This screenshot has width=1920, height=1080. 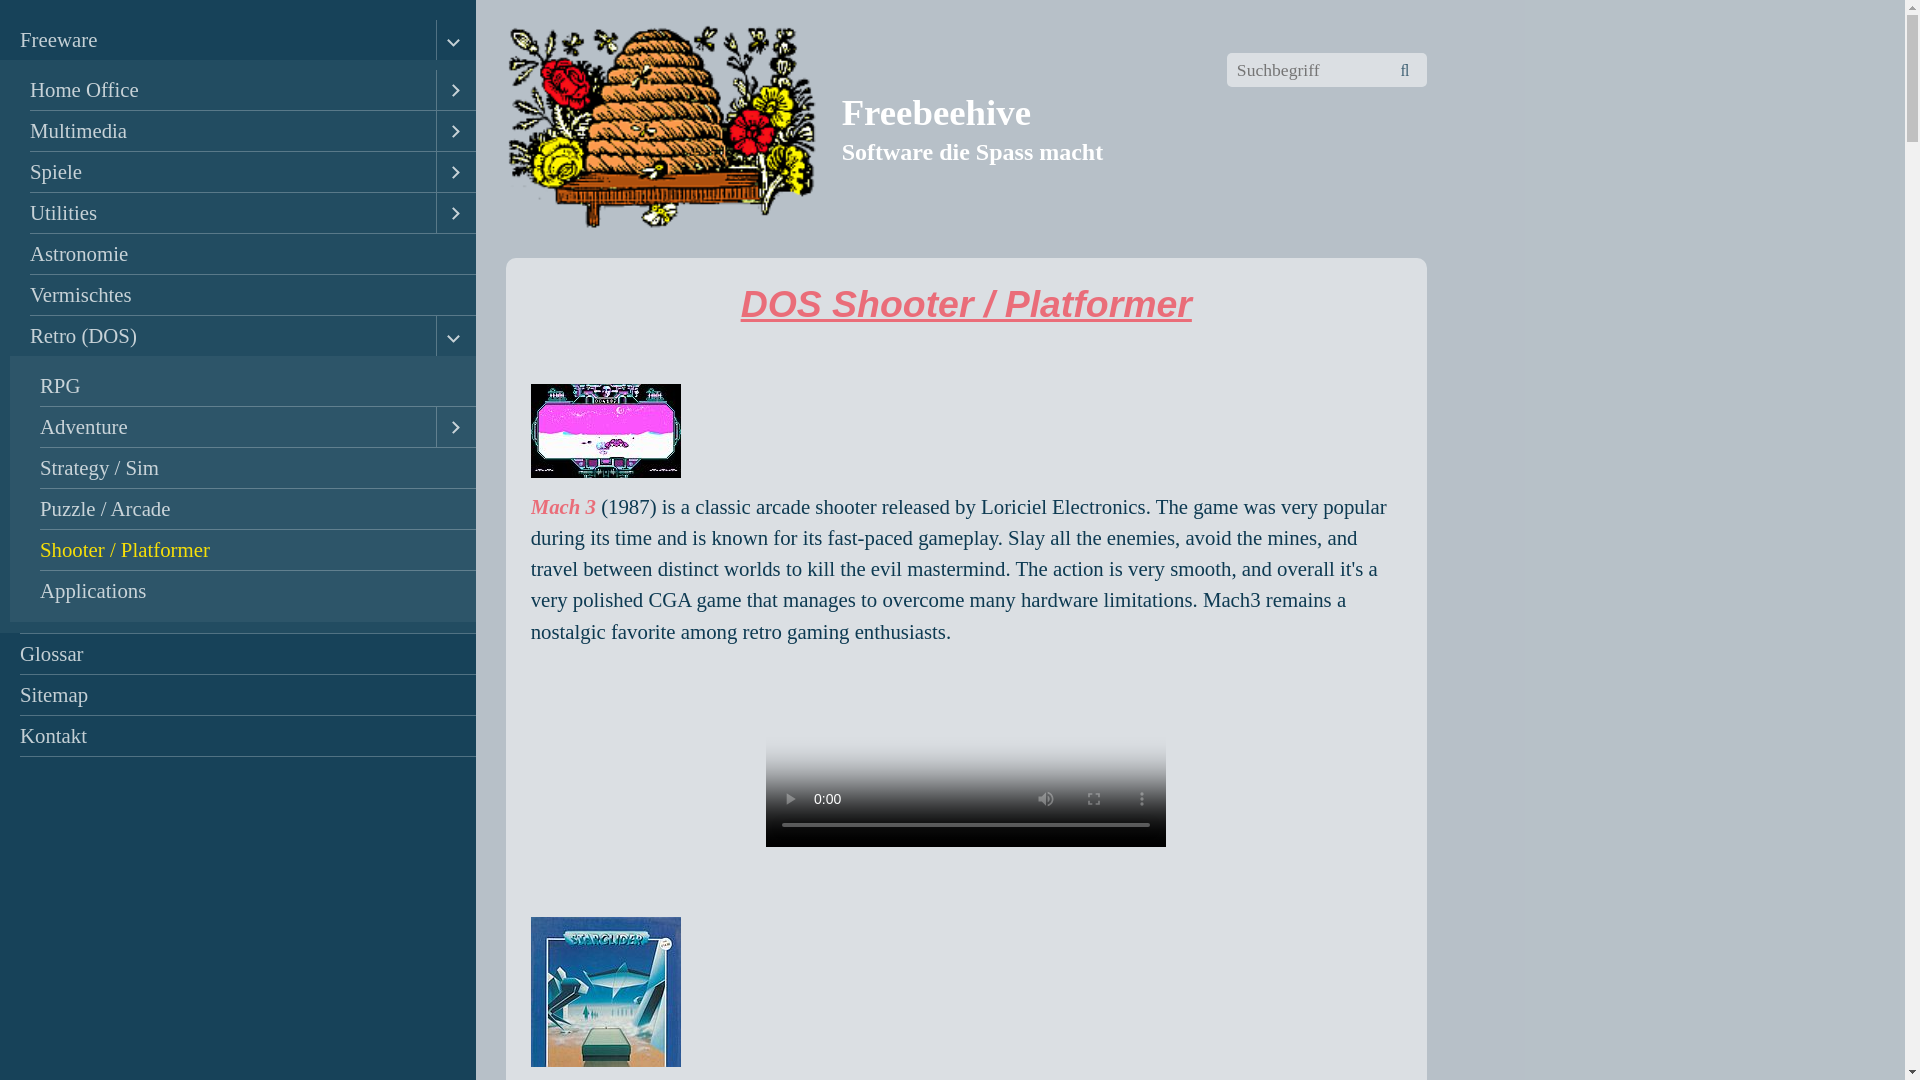 What do you see at coordinates (222, 90) in the screenshot?
I see `Home Office` at bounding box center [222, 90].